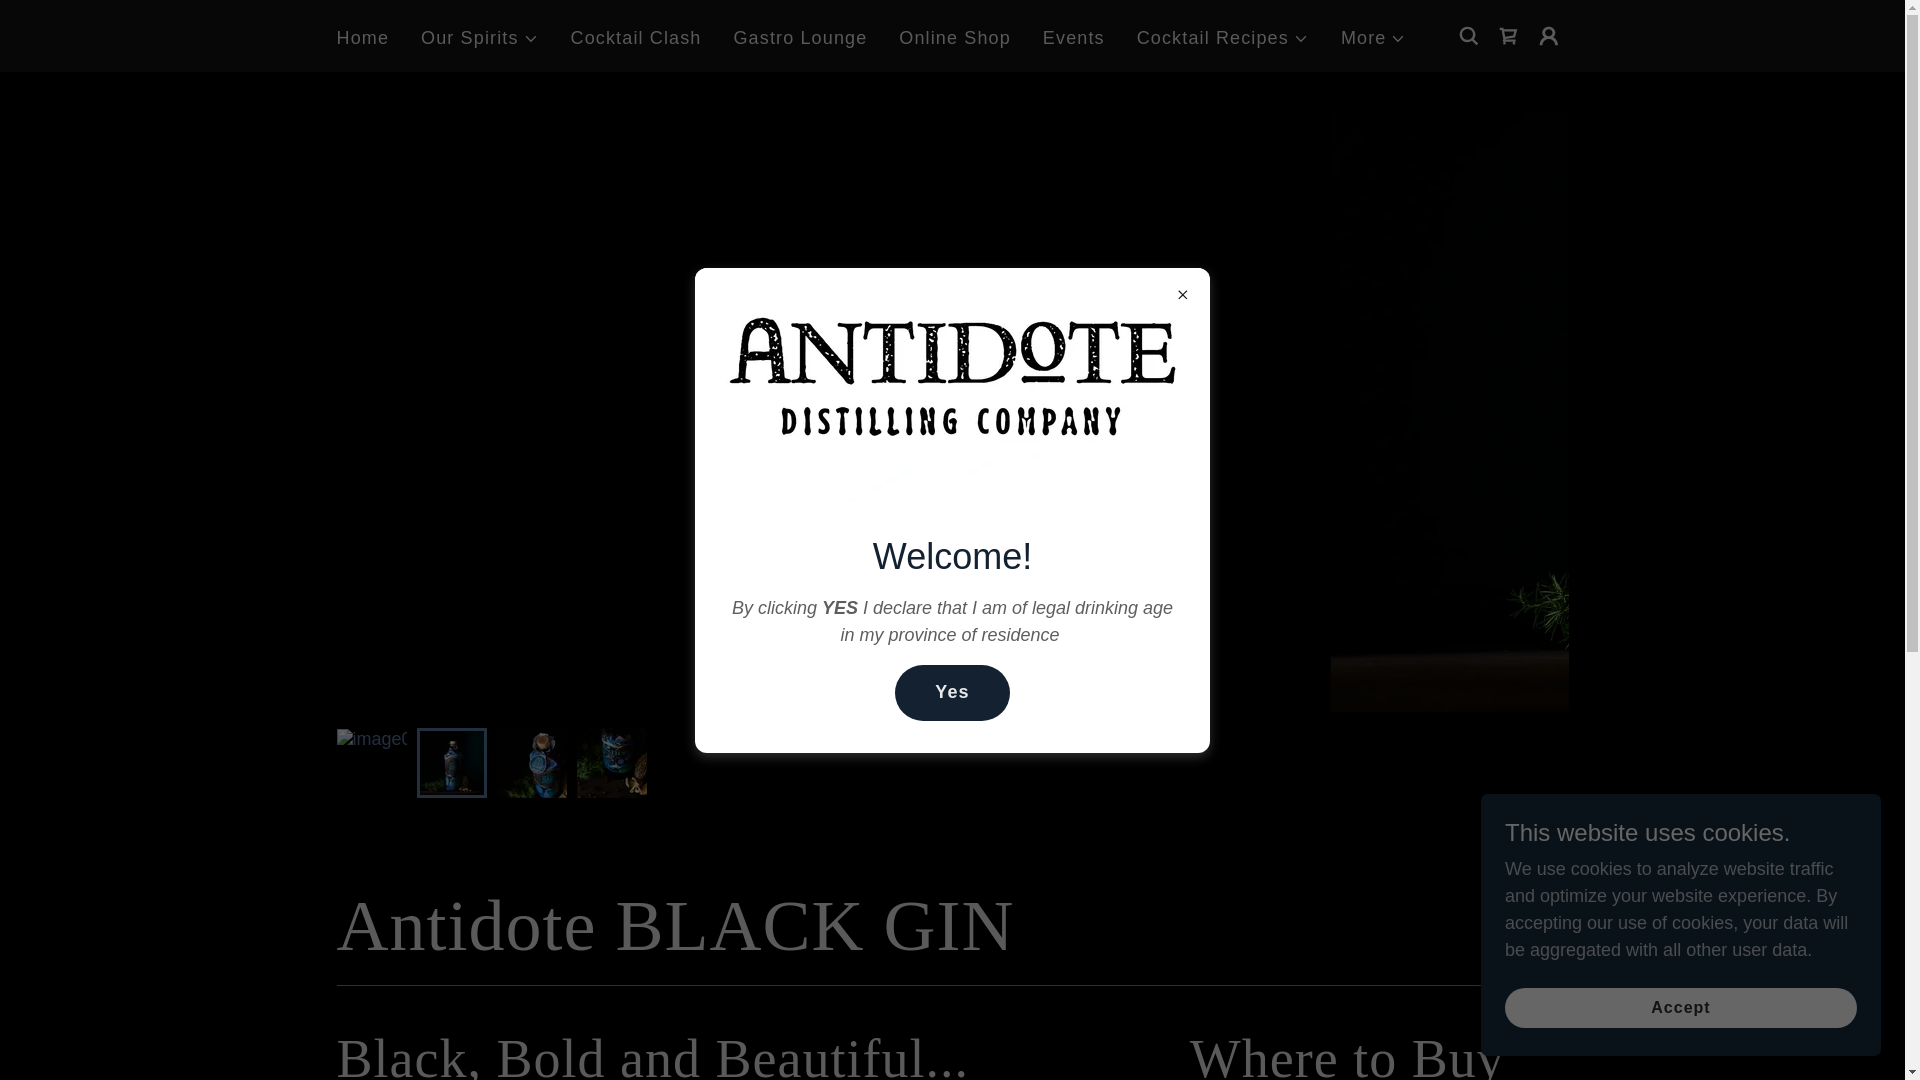  I want to click on Cocktail Recipes, so click(1222, 38).